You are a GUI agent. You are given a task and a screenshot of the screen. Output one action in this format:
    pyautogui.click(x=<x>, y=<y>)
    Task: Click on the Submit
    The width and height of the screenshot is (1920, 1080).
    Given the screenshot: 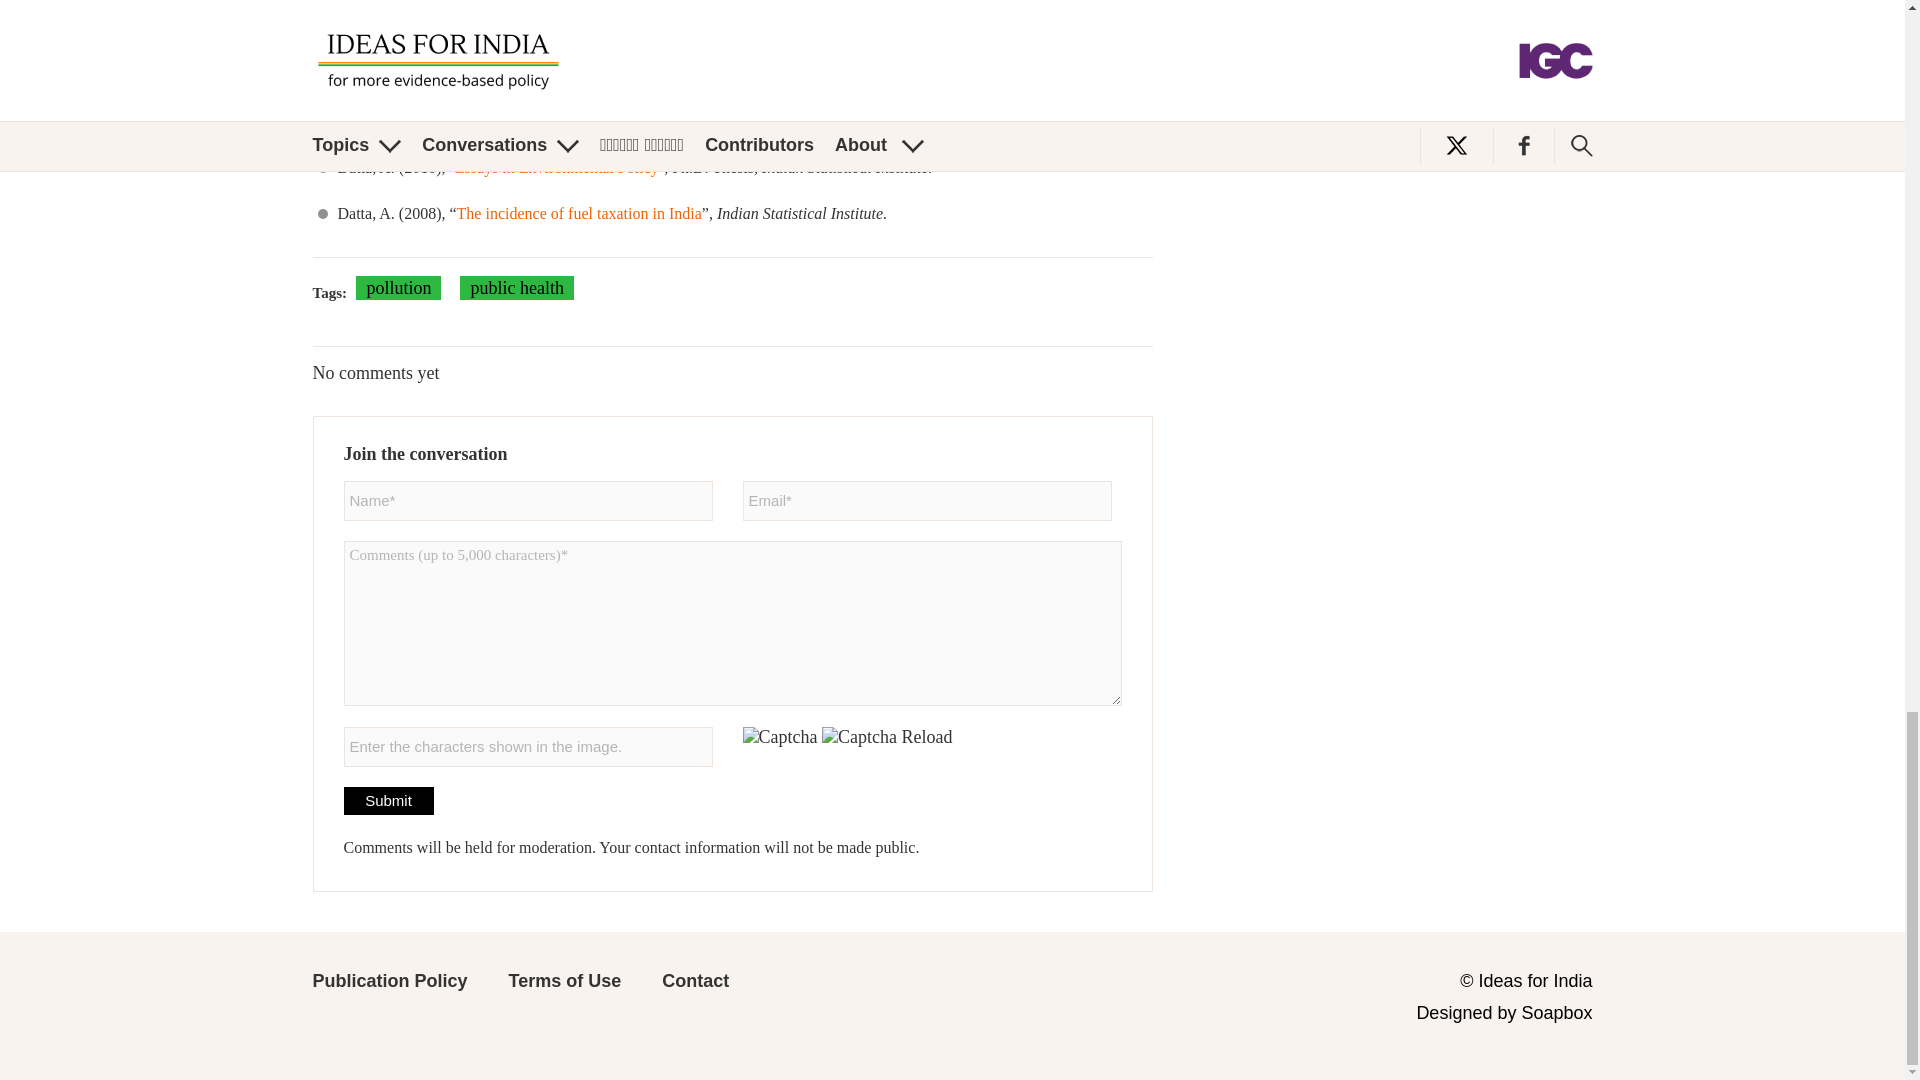 What is the action you would take?
    pyautogui.click(x=1524, y=10)
    